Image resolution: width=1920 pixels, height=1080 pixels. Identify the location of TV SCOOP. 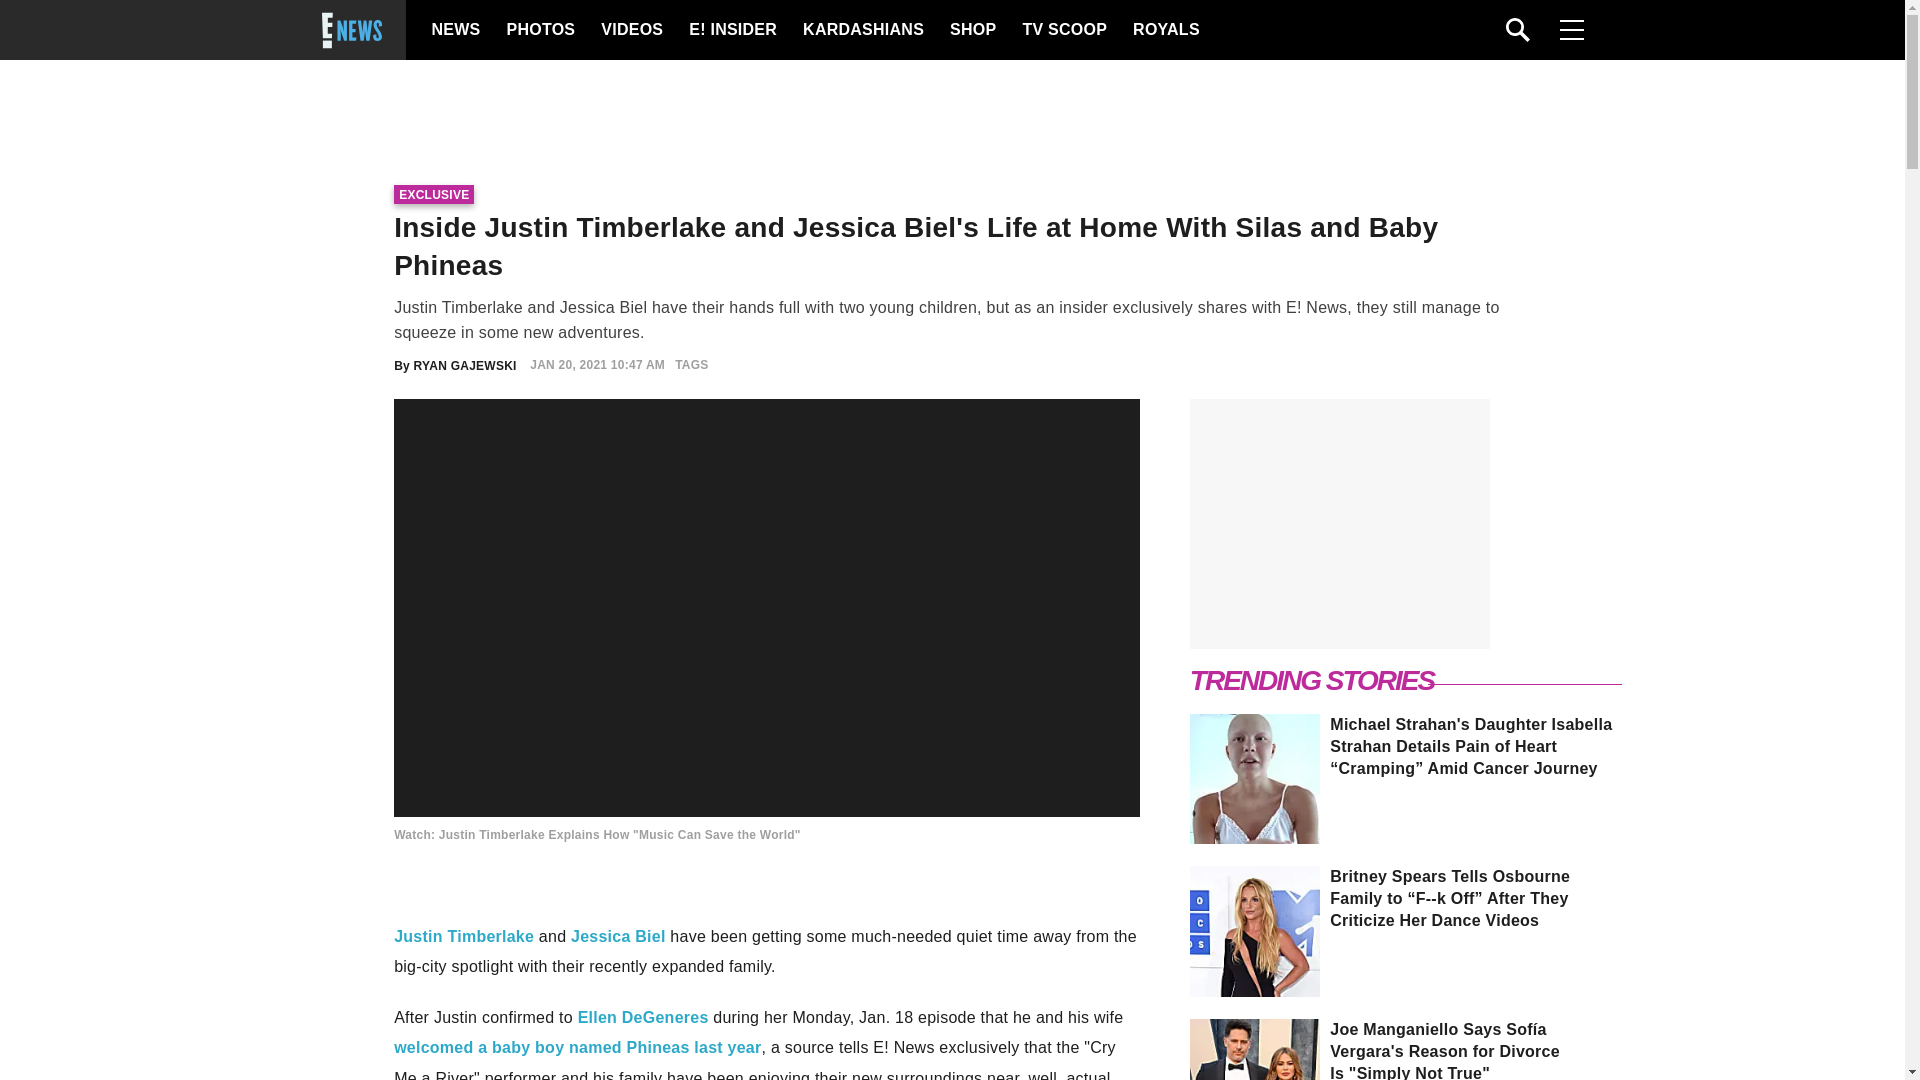
(1063, 30).